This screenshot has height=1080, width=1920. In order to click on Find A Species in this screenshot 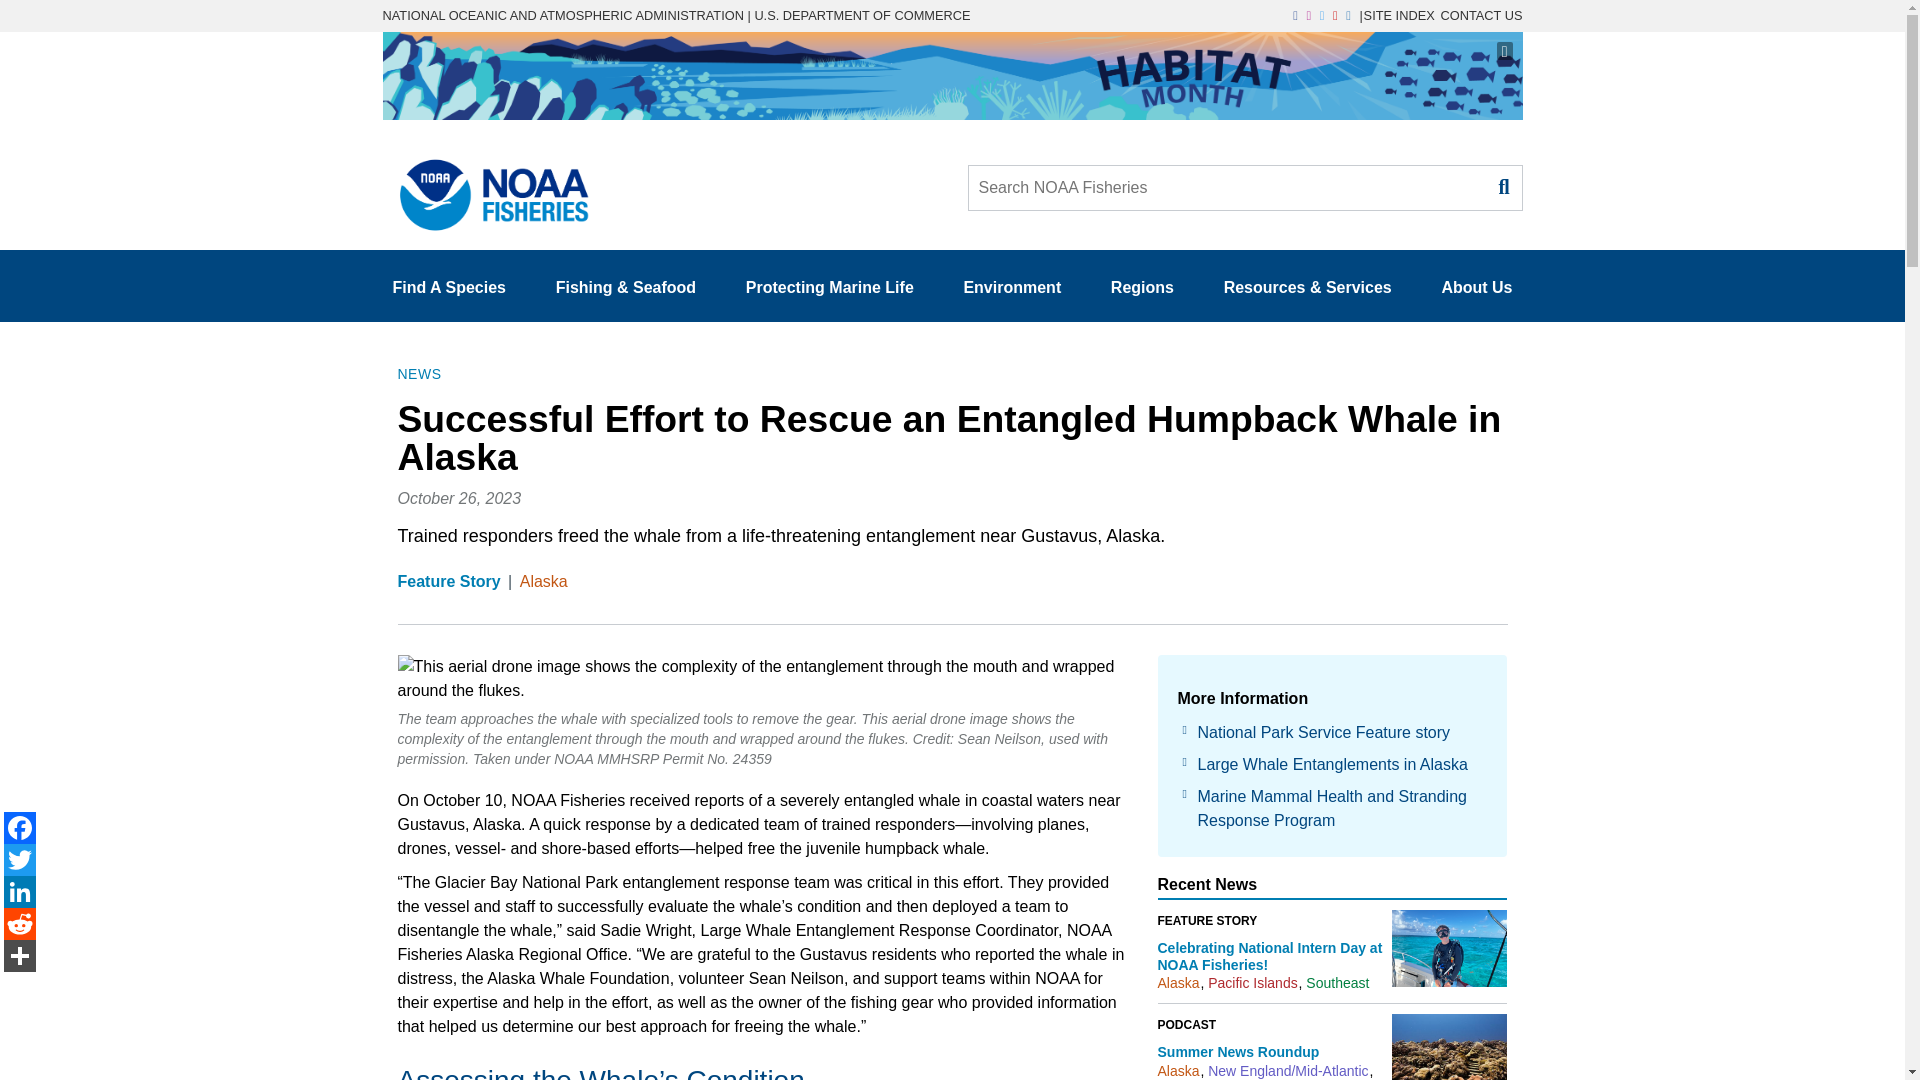, I will do `click(449, 287)`.